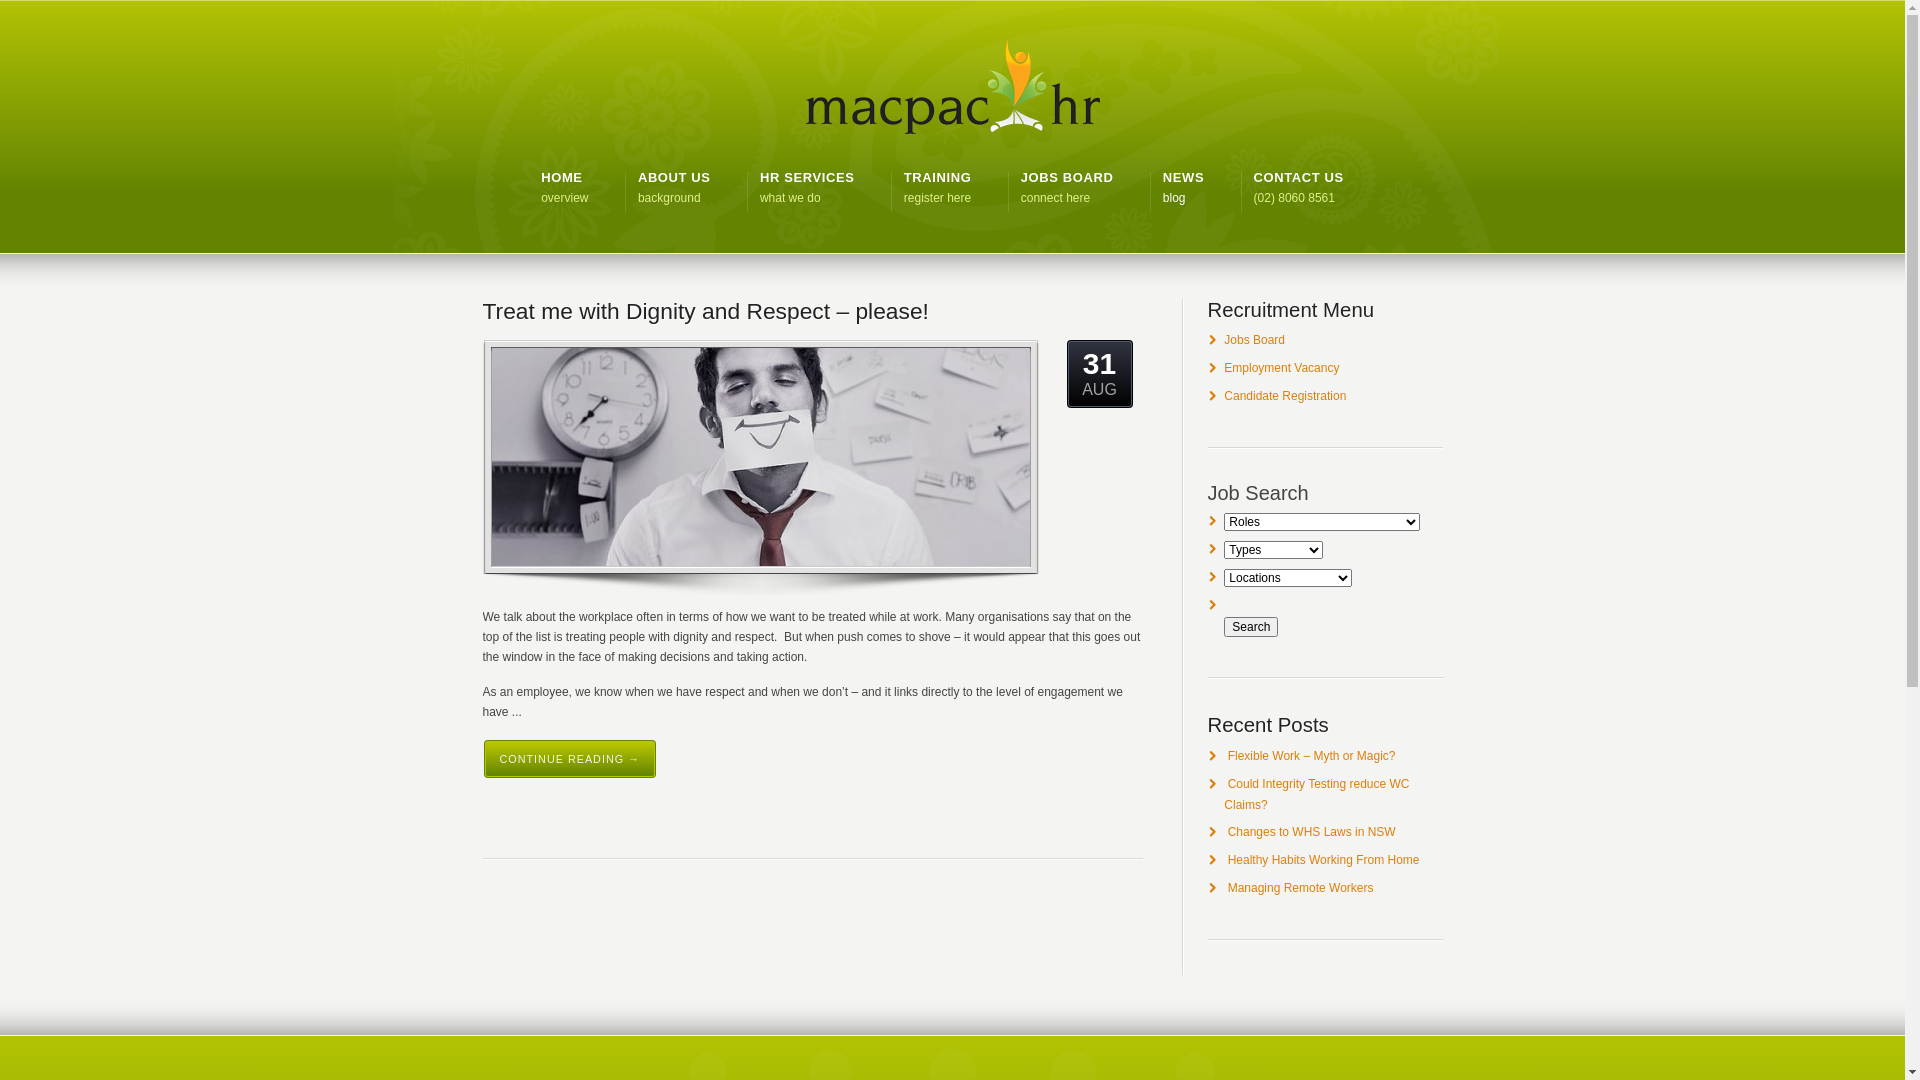 Image resolution: width=1920 pixels, height=1080 pixels. Describe the element at coordinates (1184, 188) in the screenshot. I see `NEWS
blog` at that location.